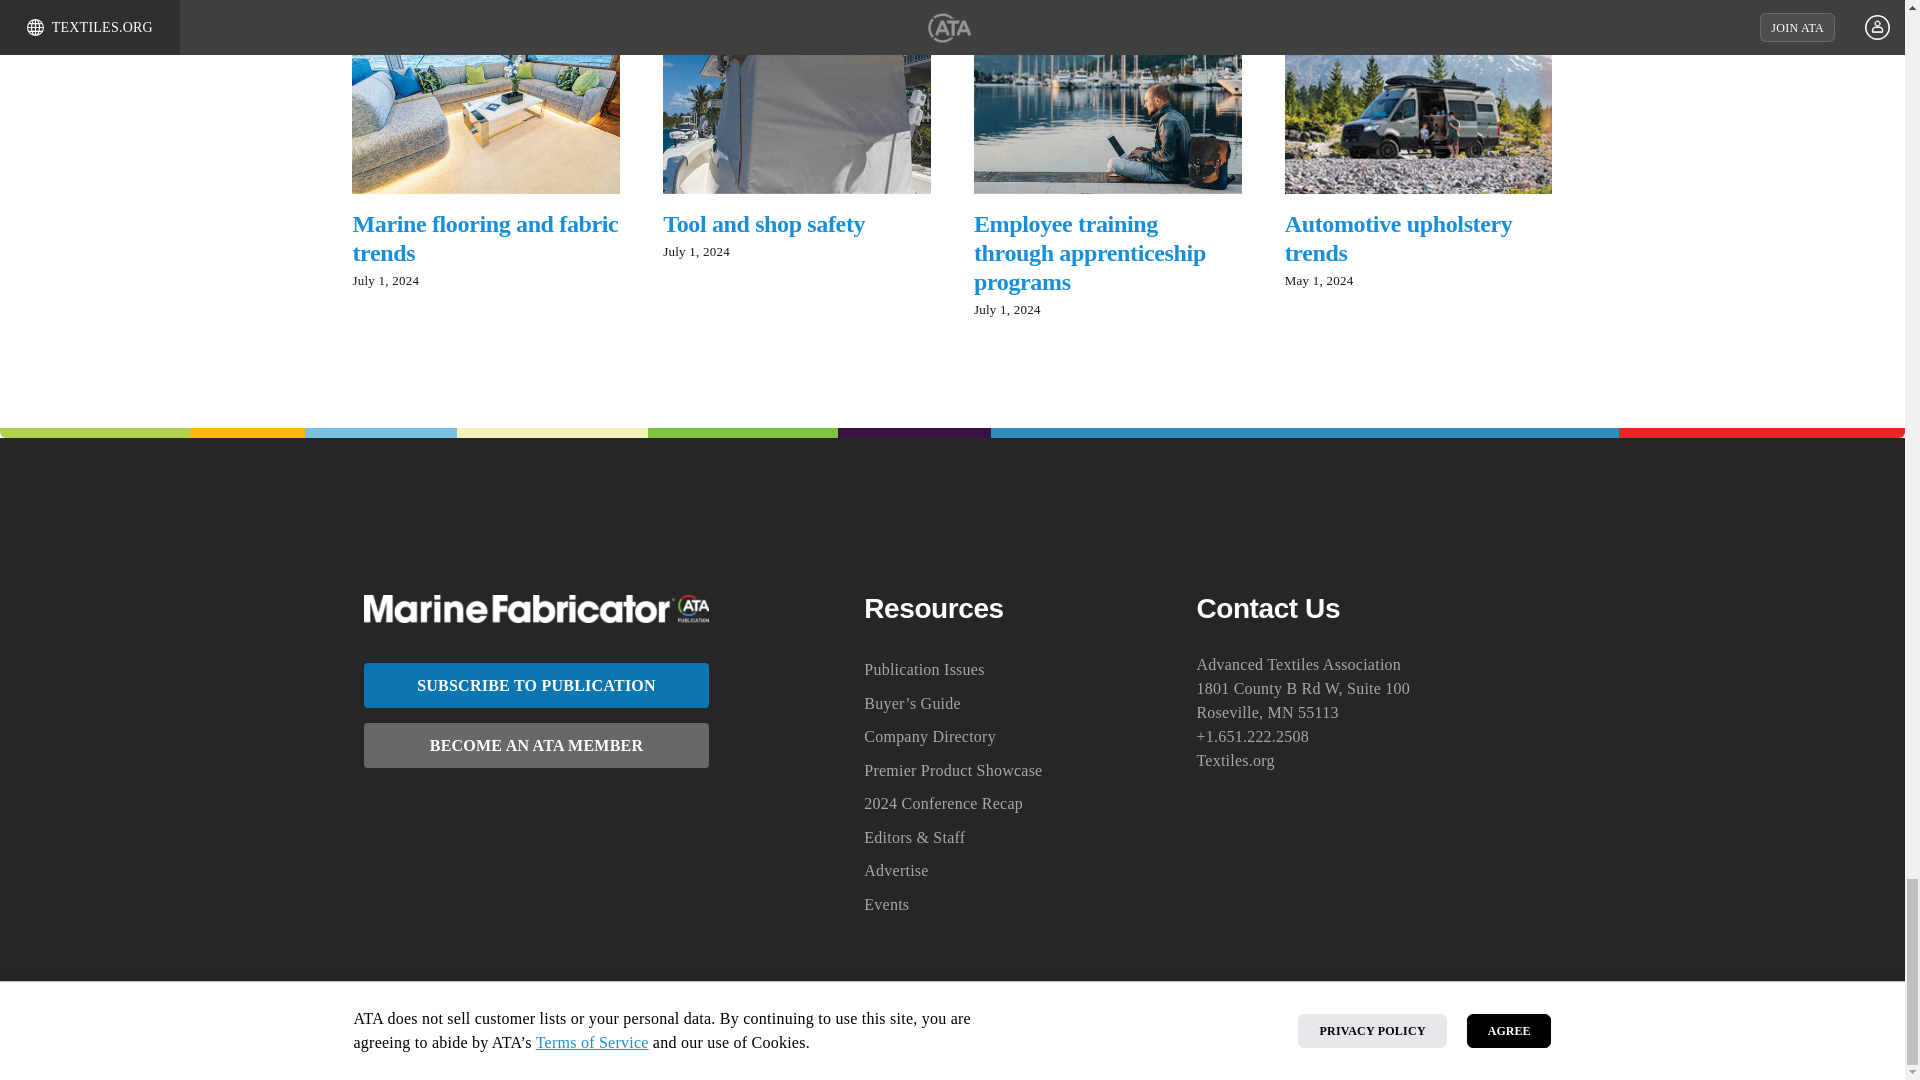  What do you see at coordinates (484, 238) in the screenshot?
I see `Marine flooring and fabric trends` at bounding box center [484, 238].